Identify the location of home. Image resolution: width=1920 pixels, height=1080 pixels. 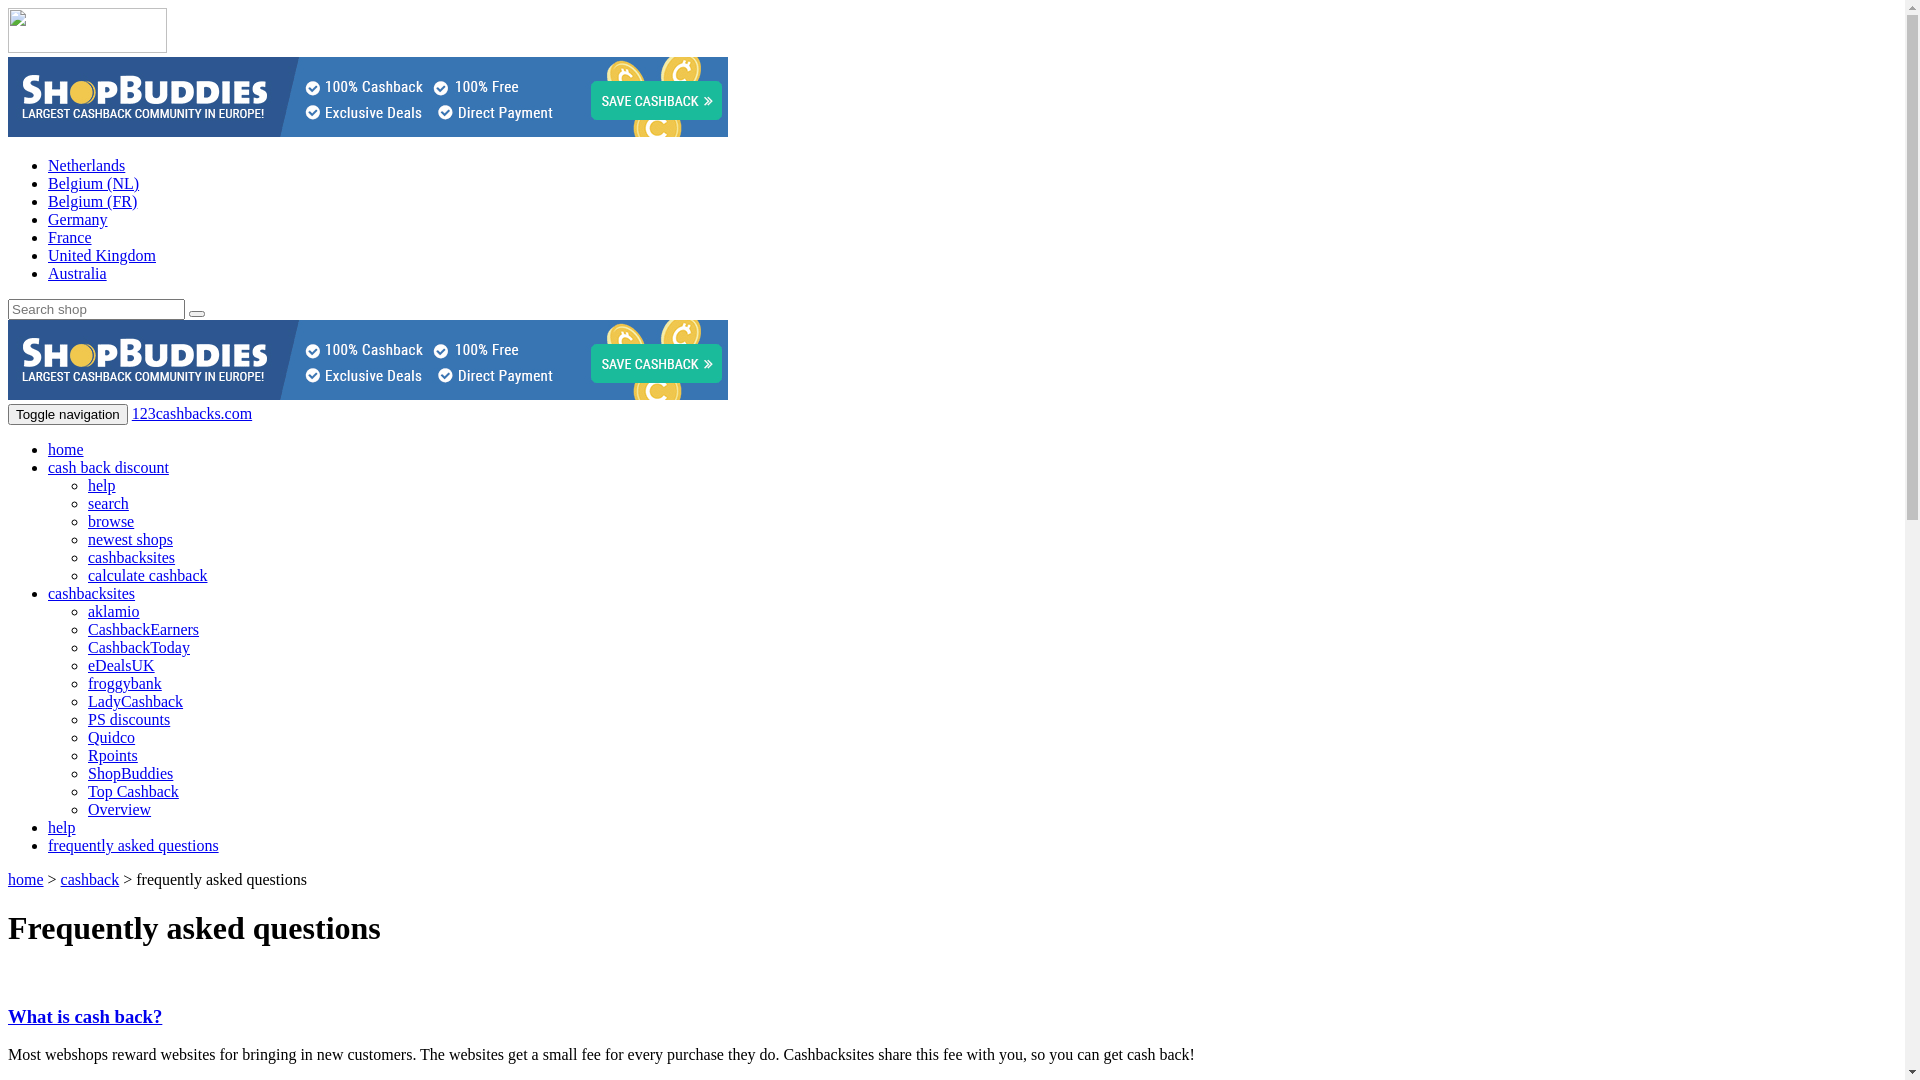
(26, 880).